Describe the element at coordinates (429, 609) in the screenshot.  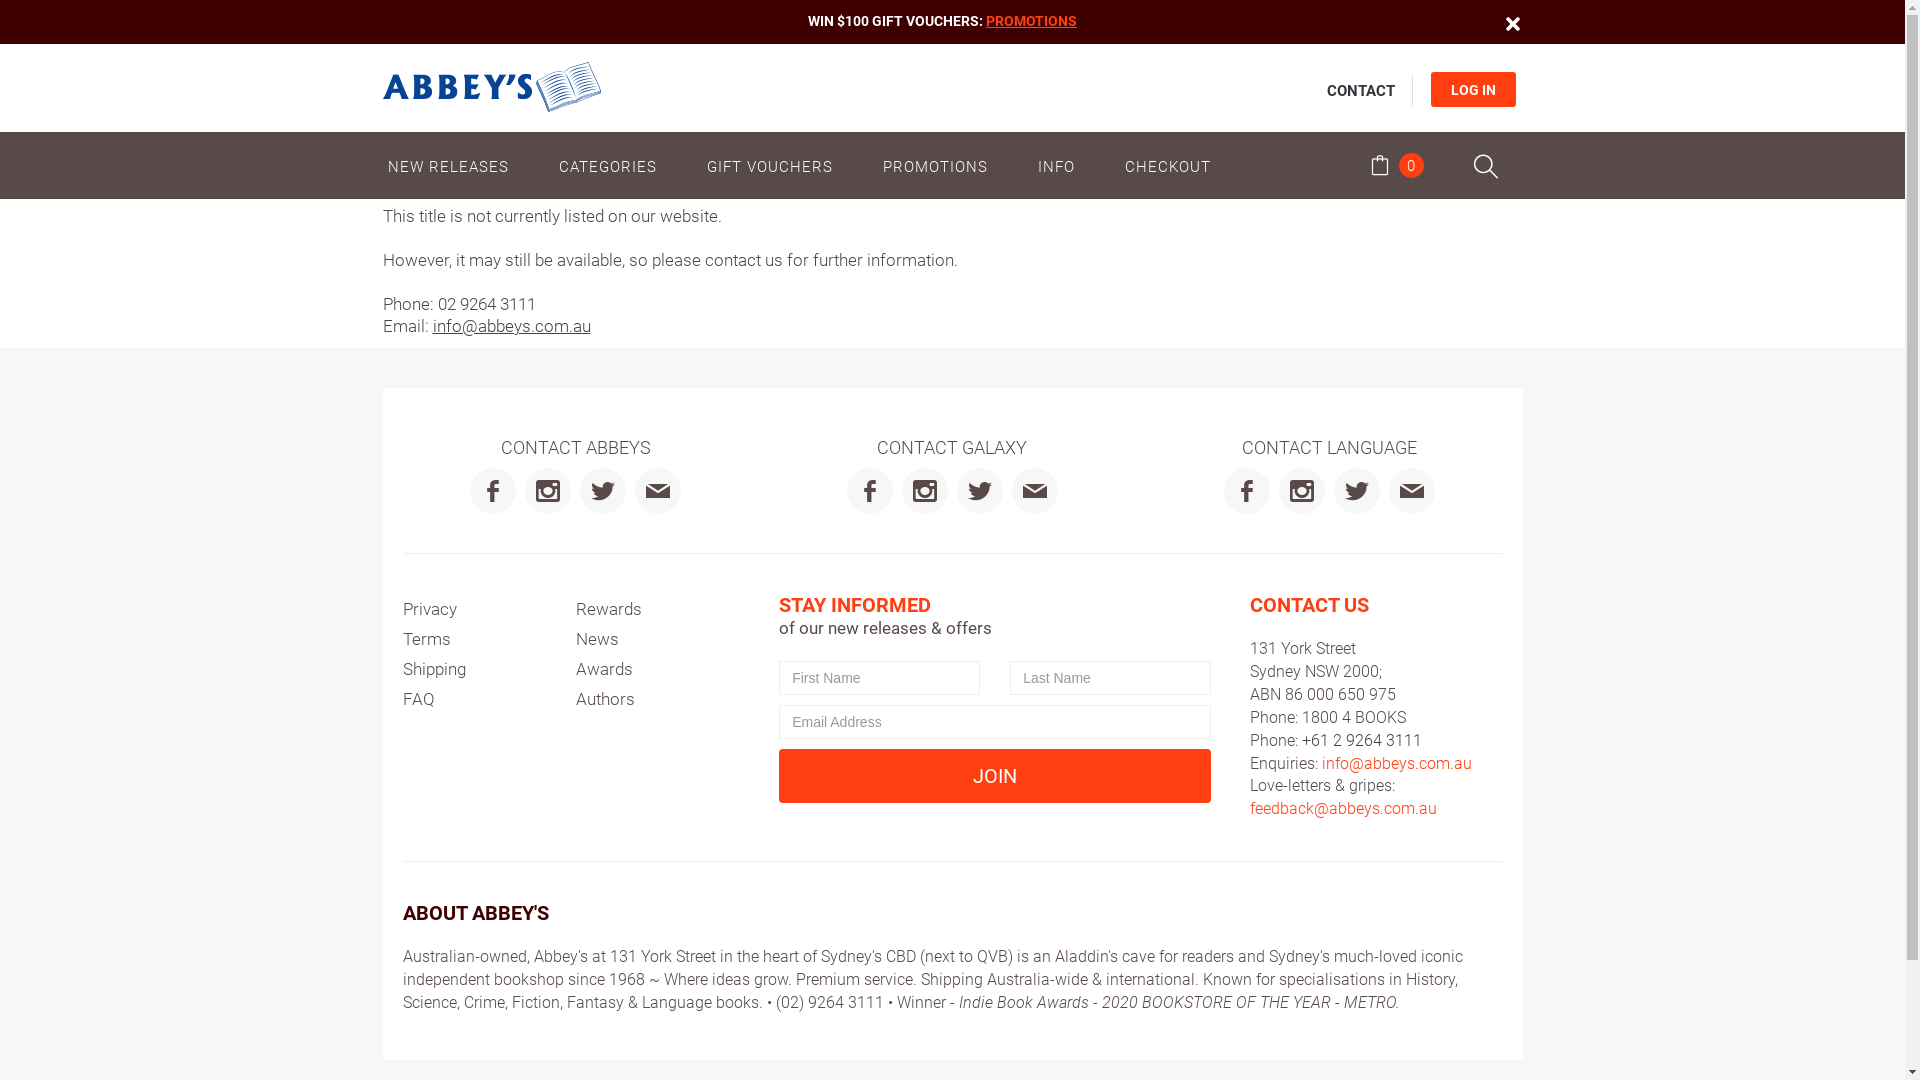
I see `Privacy` at that location.